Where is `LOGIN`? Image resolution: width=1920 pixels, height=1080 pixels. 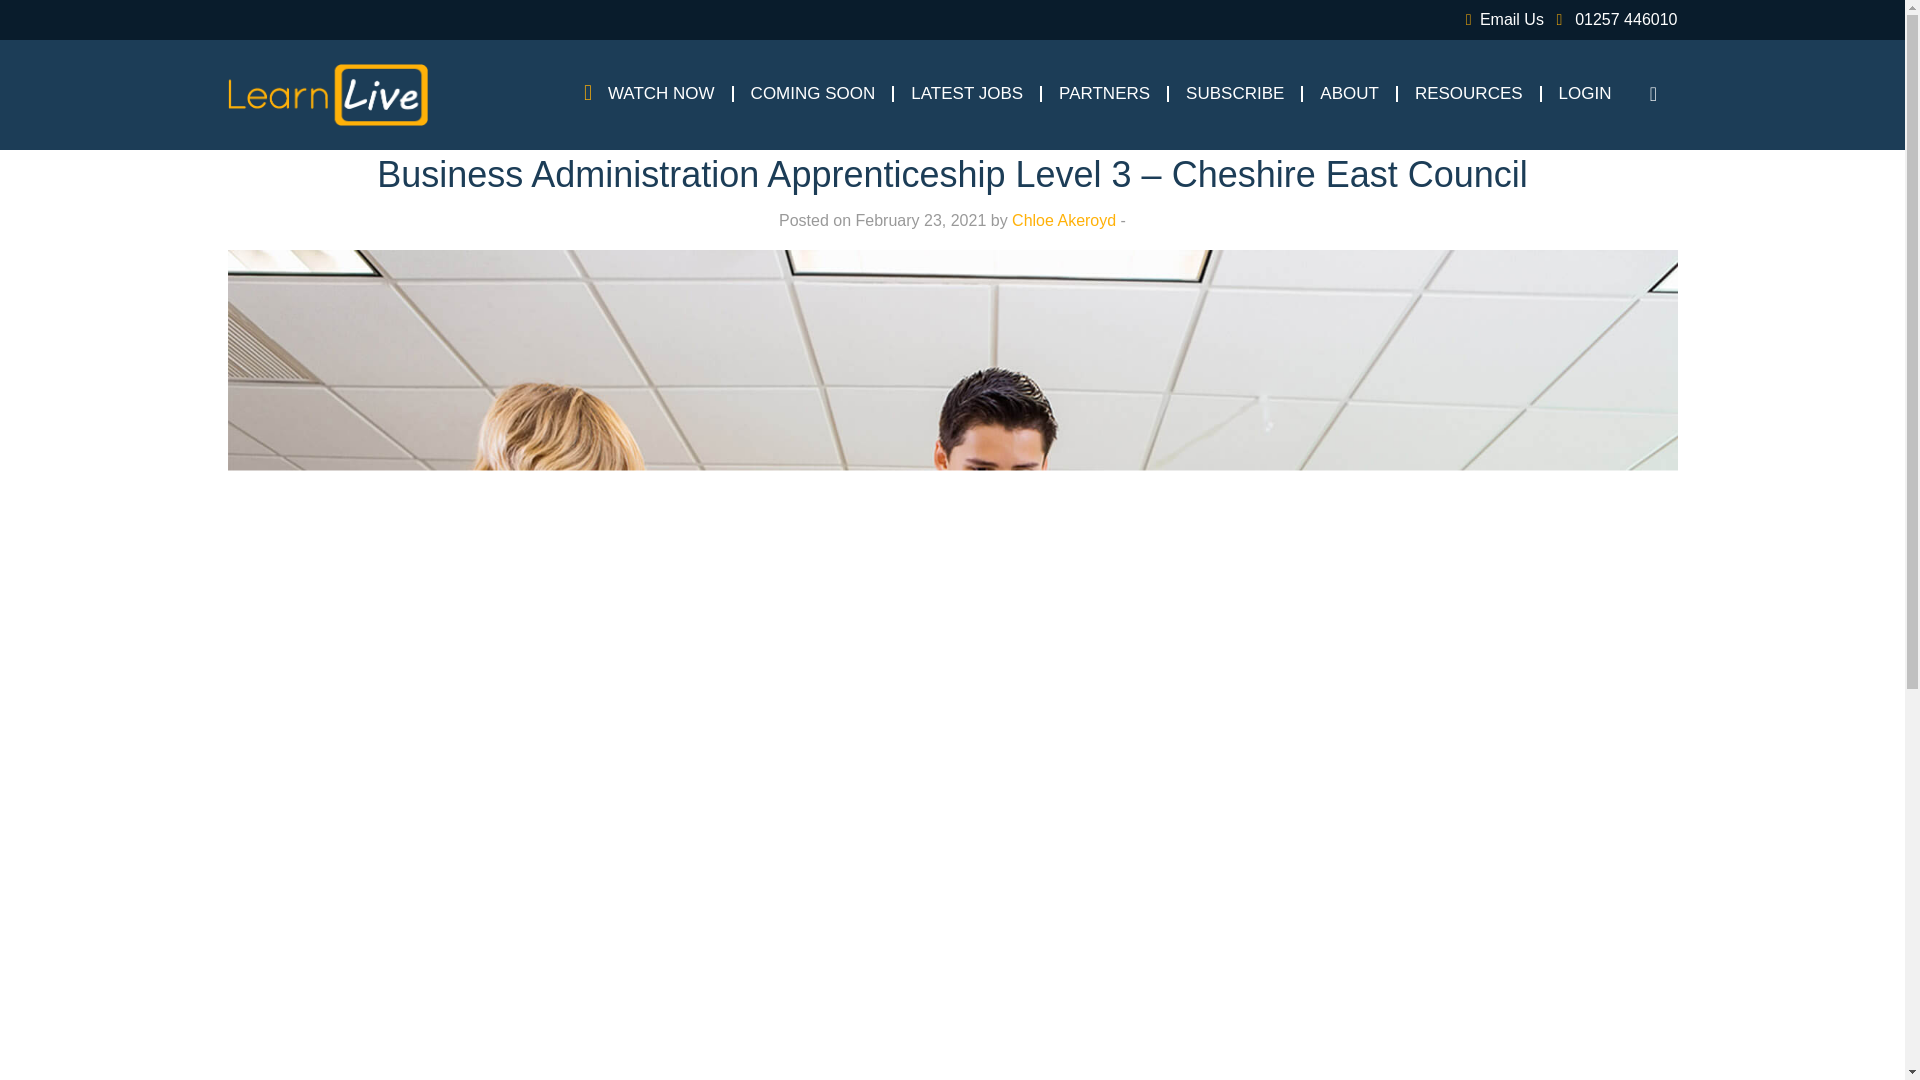
LOGIN is located at coordinates (1586, 93).